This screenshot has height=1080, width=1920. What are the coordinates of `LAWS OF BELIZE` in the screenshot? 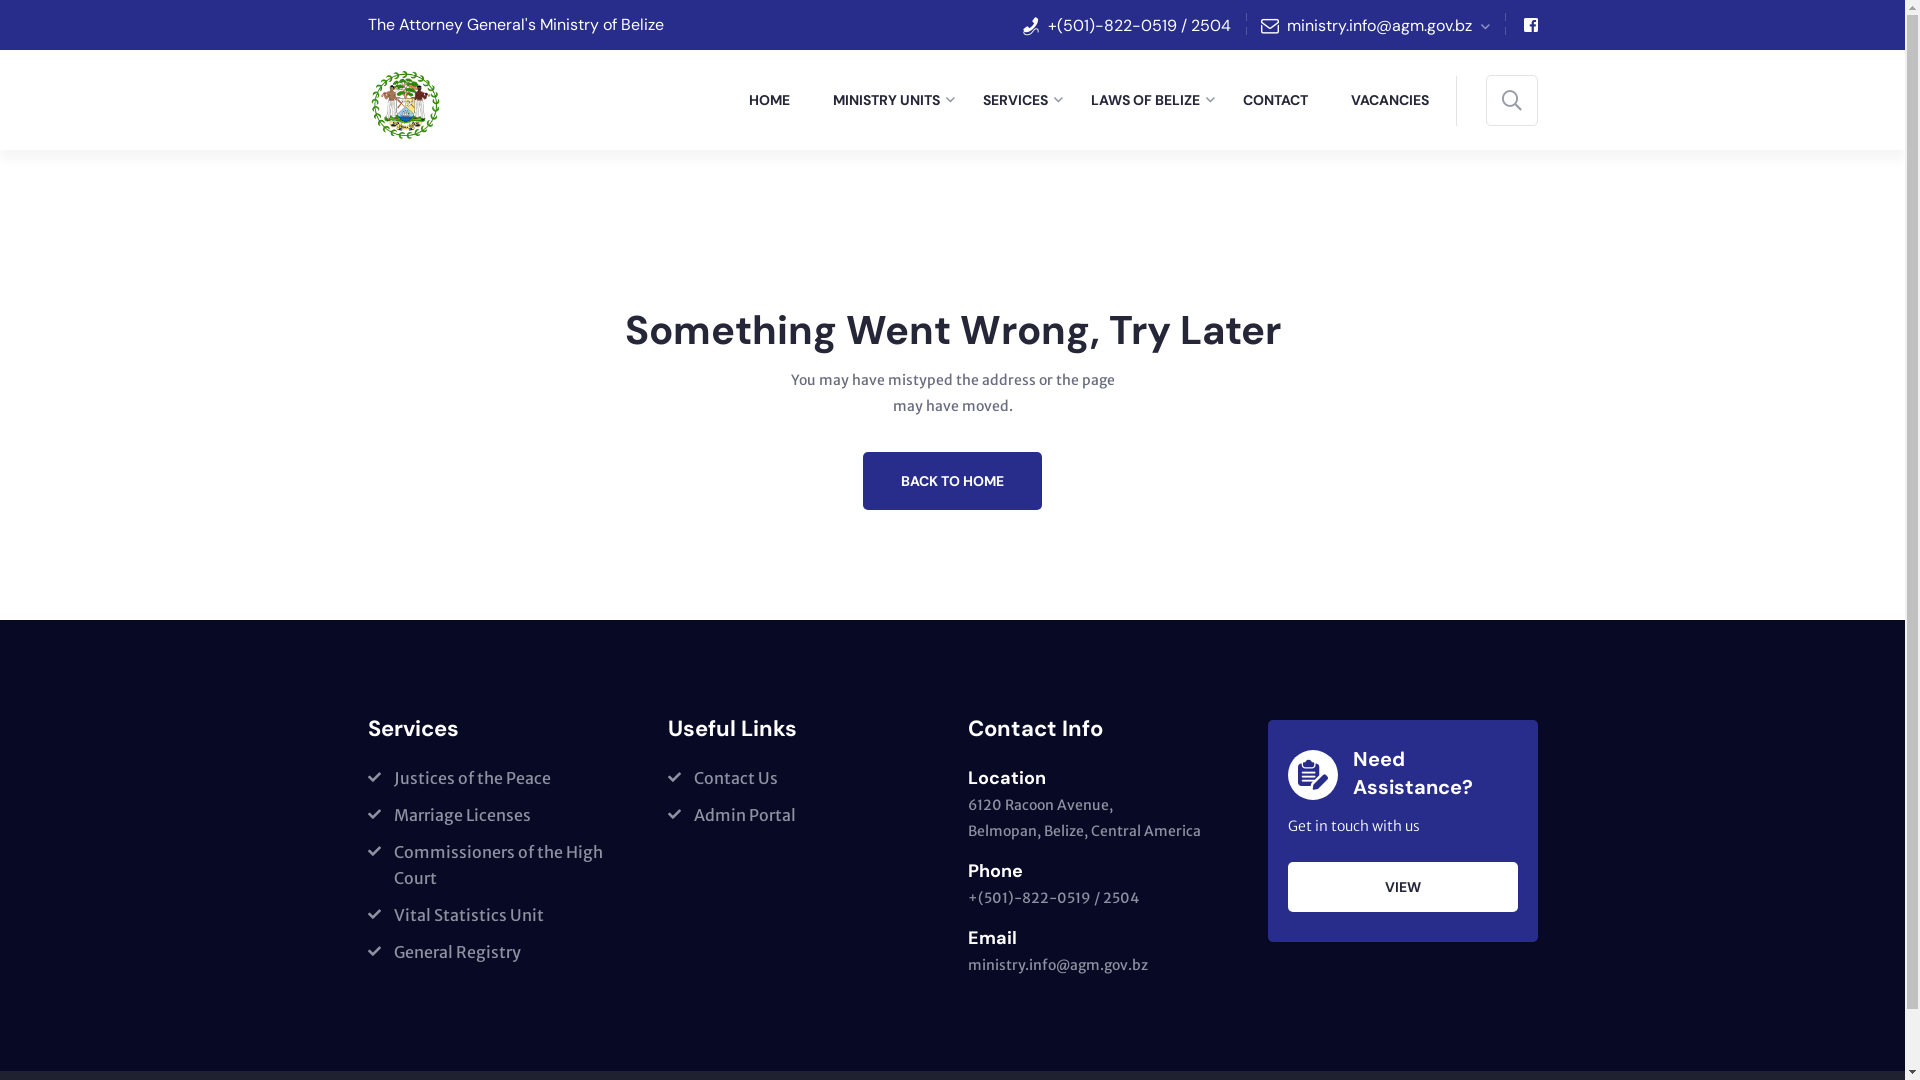 It's located at (1152, 100).